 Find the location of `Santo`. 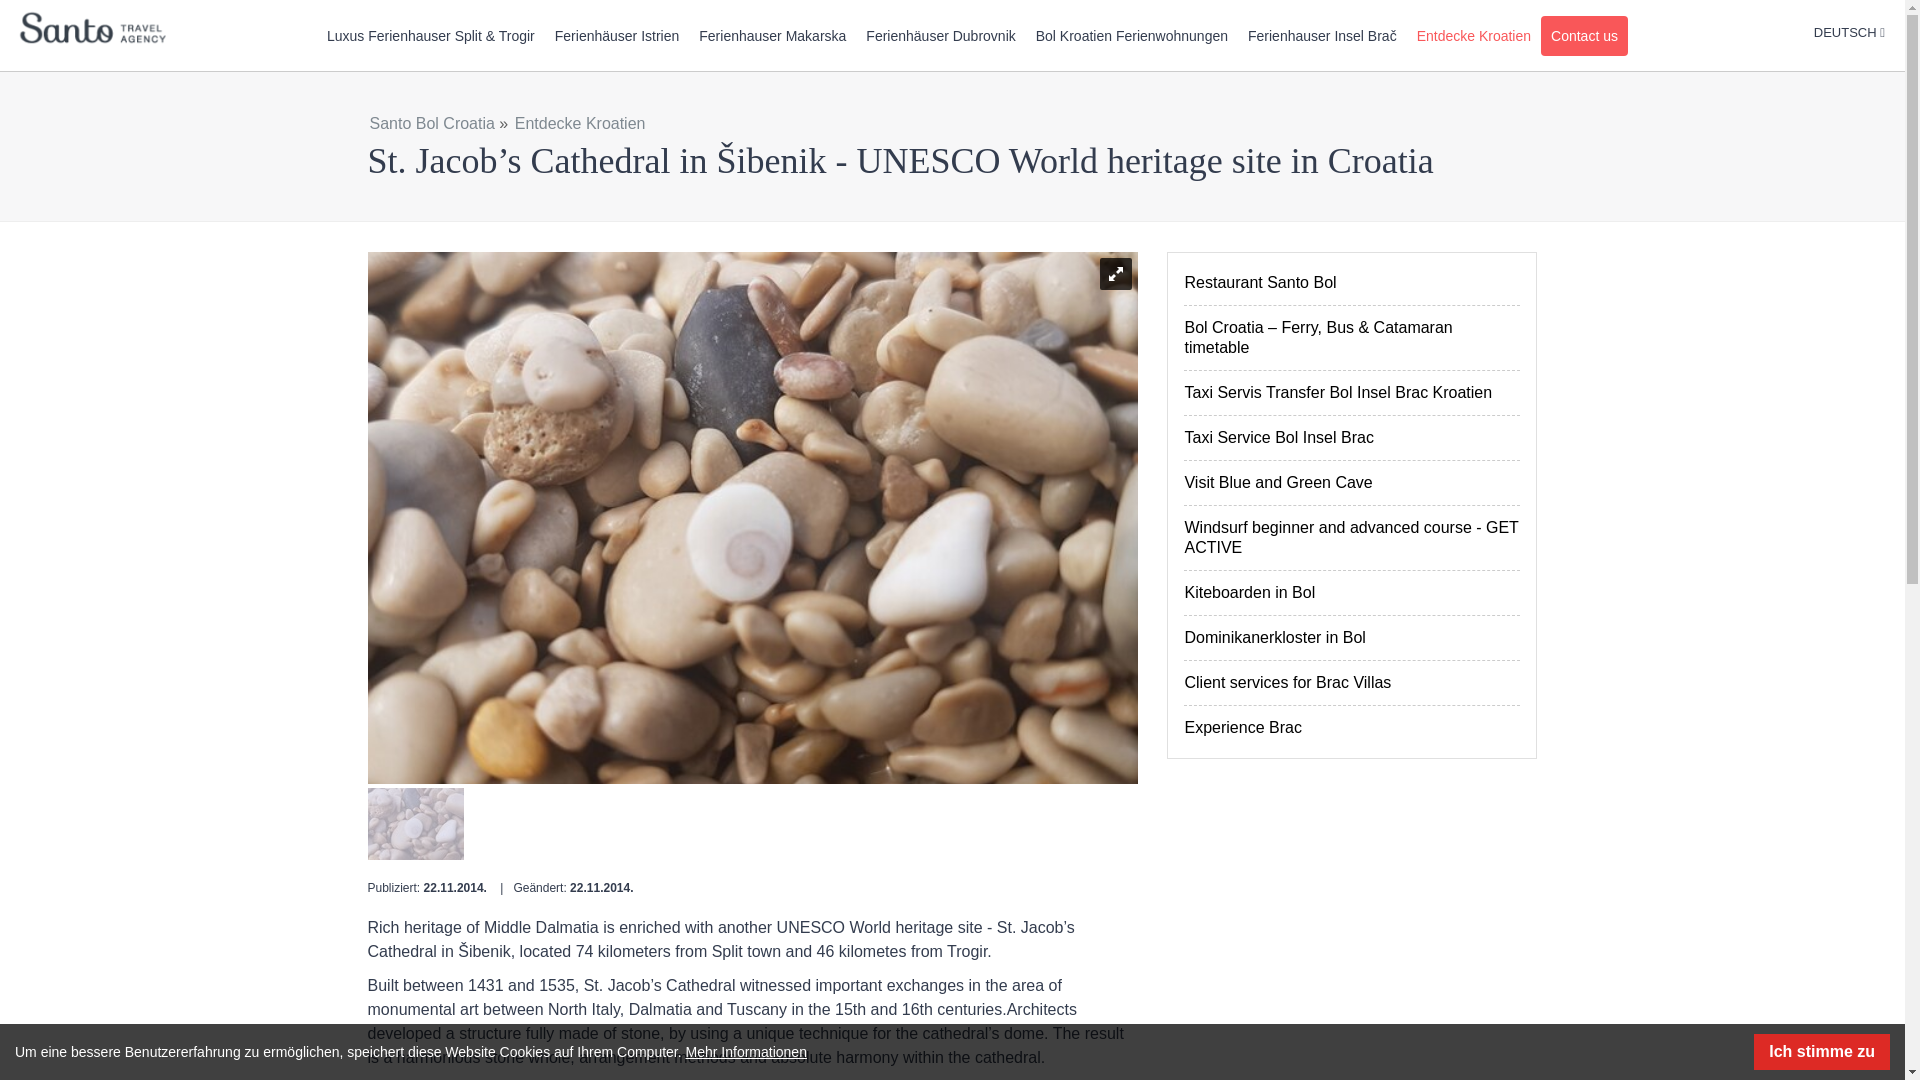

Santo is located at coordinates (92, 30).